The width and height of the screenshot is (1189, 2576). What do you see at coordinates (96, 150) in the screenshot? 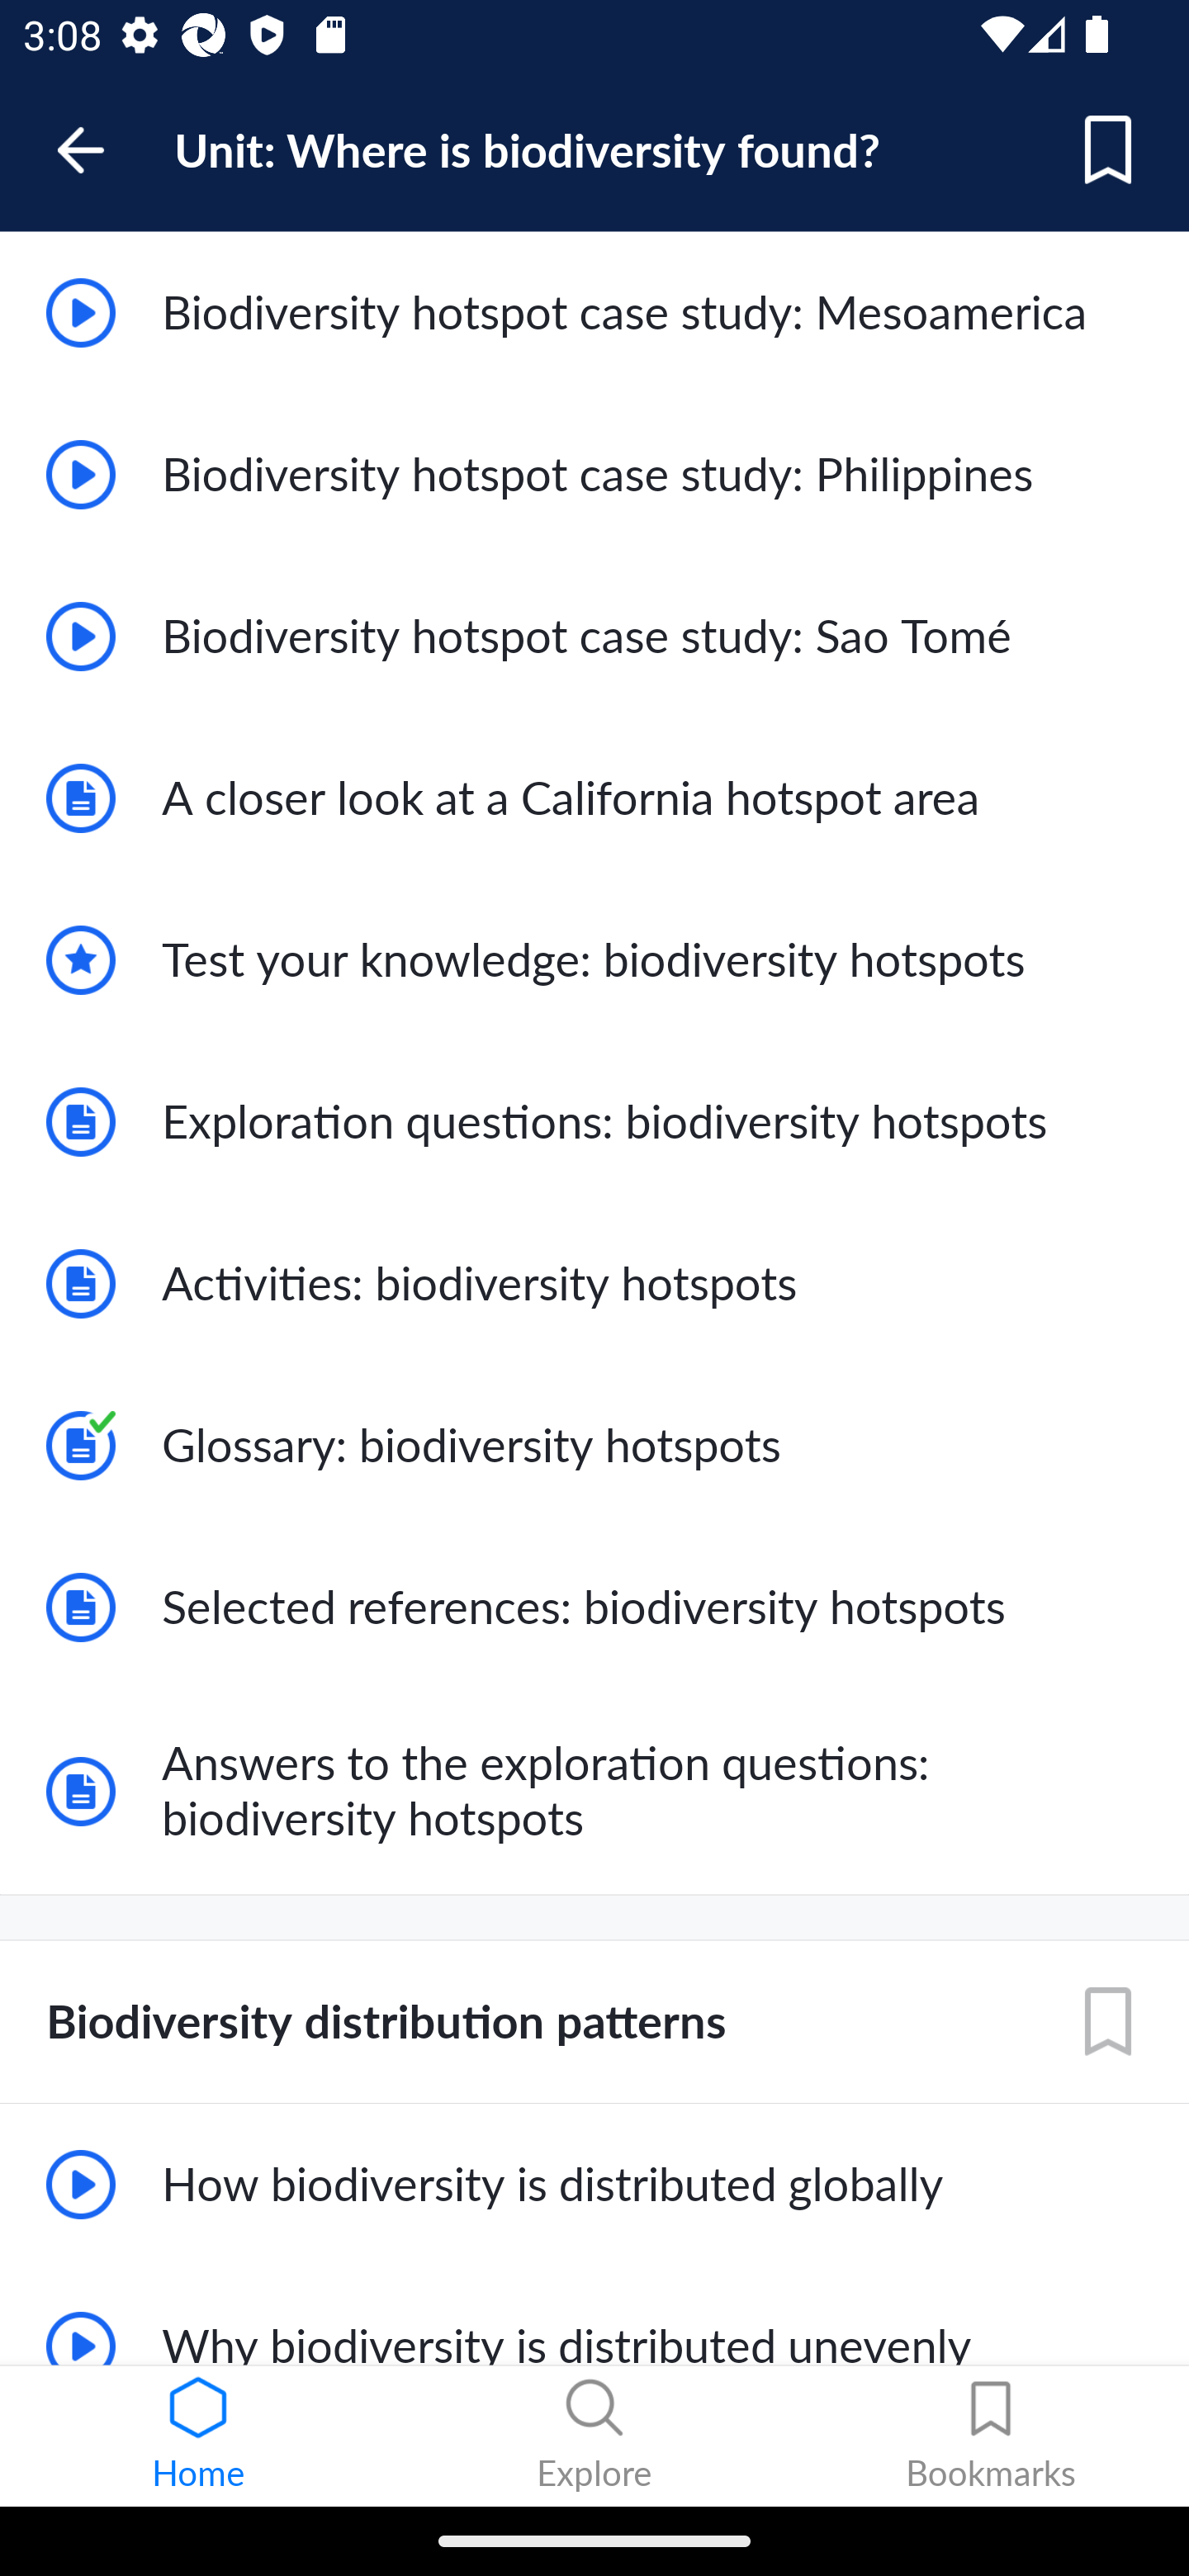
I see `Back` at bounding box center [96, 150].